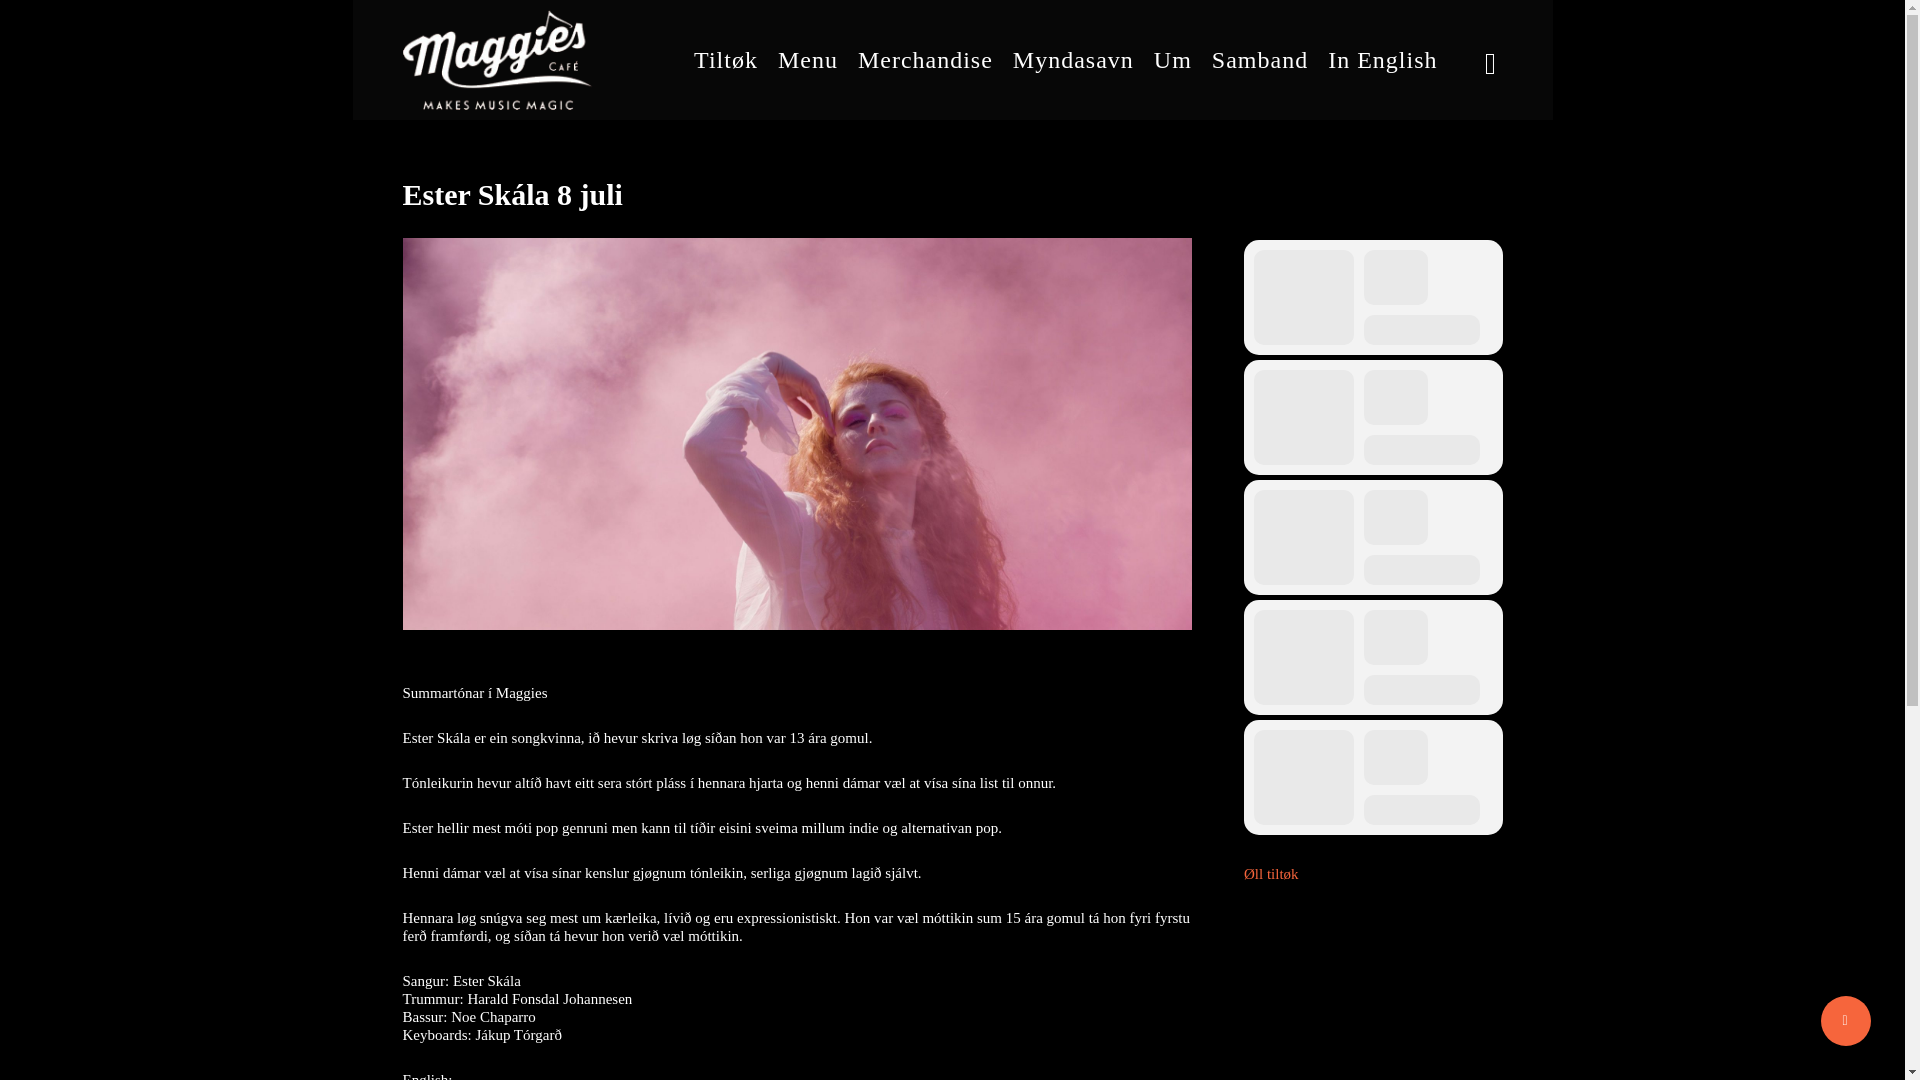  What do you see at coordinates (1172, 60) in the screenshot?
I see `Um` at bounding box center [1172, 60].